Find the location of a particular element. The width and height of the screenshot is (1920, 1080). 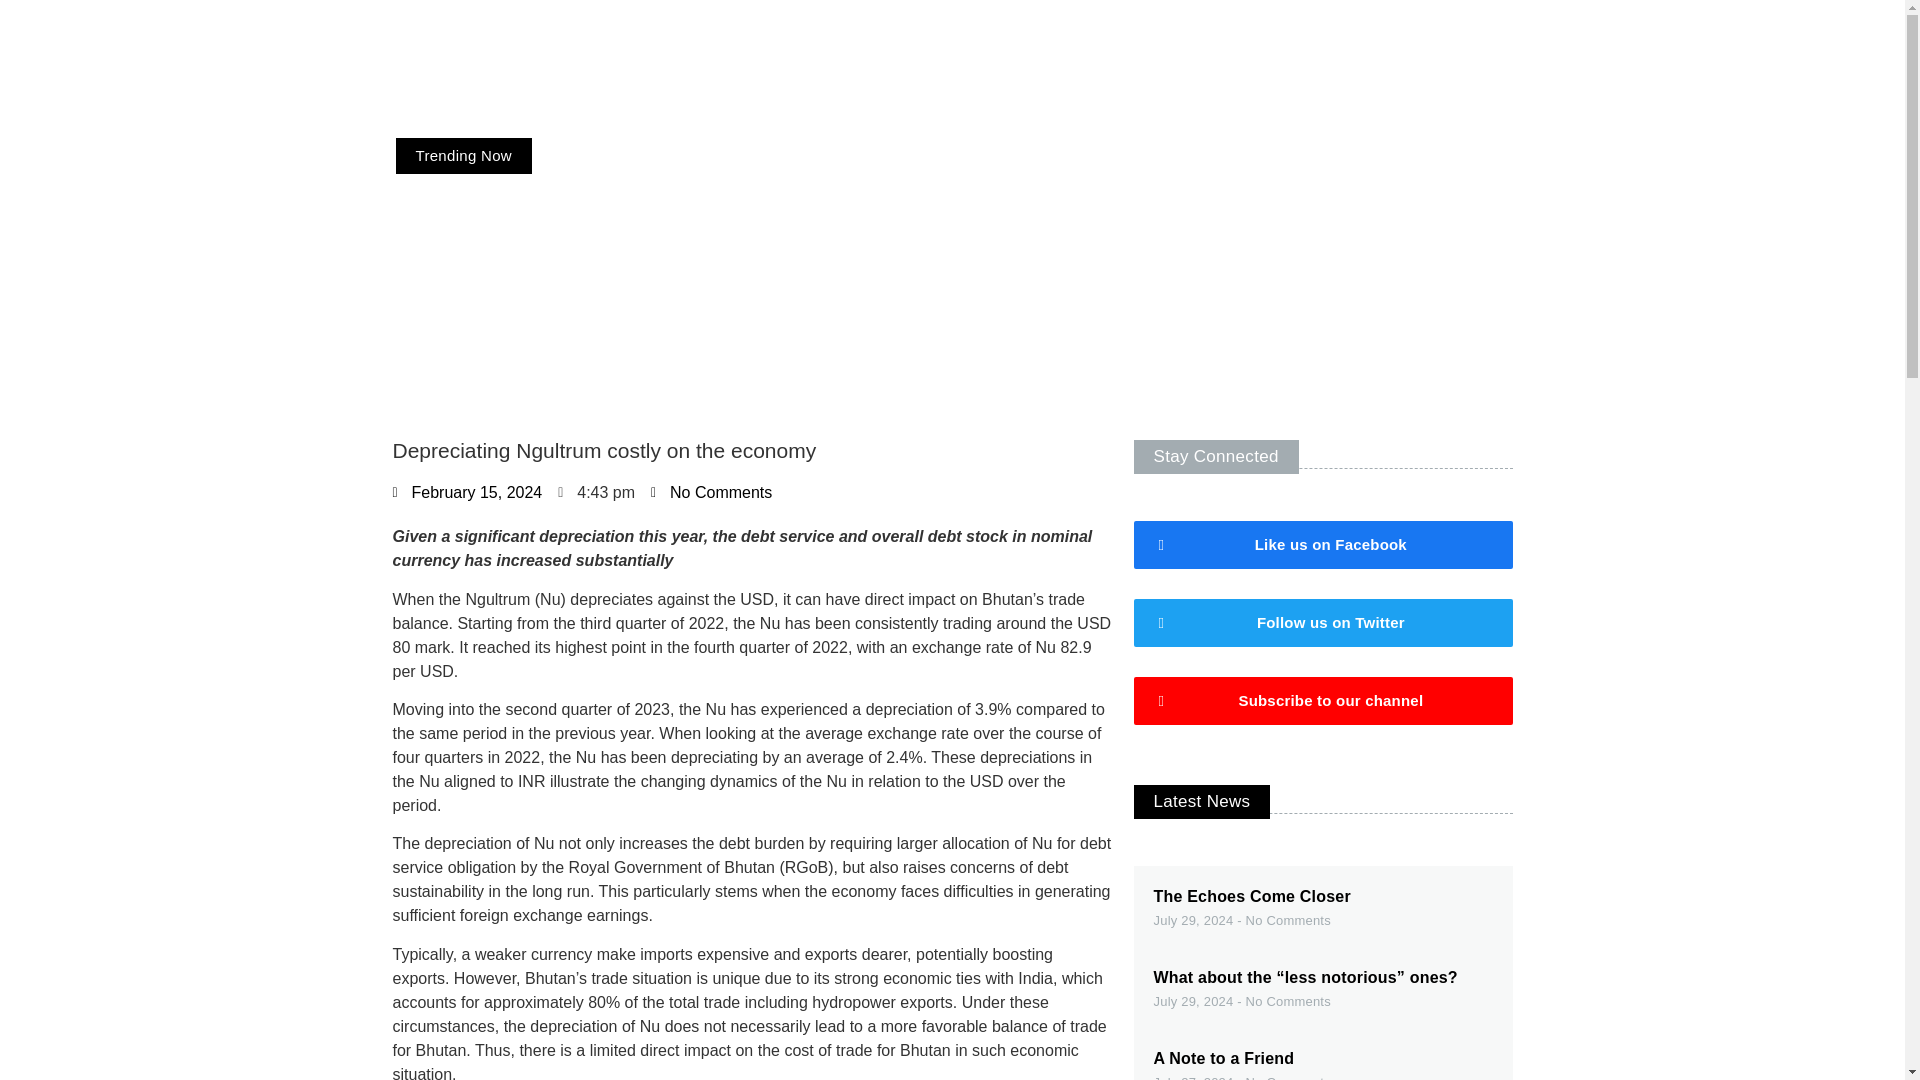

February 15, 2024 is located at coordinates (466, 492).